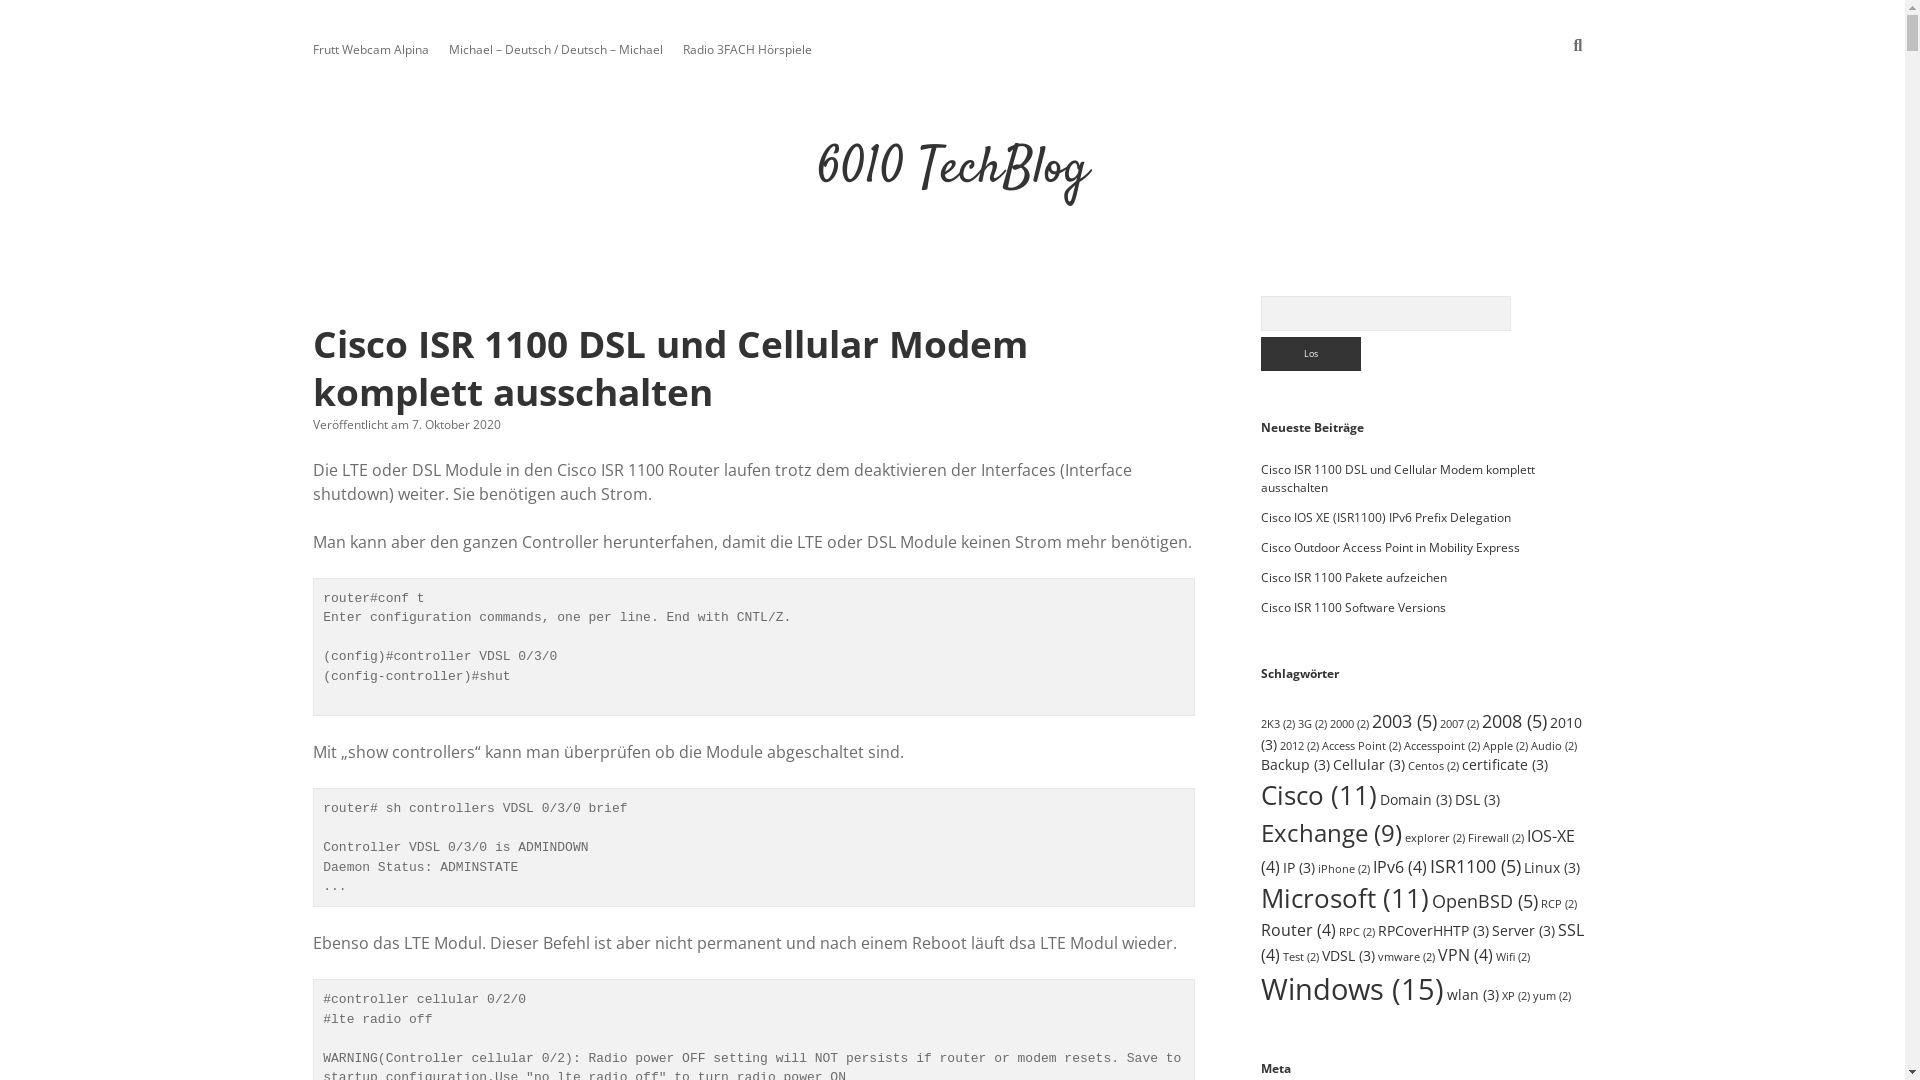  What do you see at coordinates (1398, 478) in the screenshot?
I see `Cisco ISR 1100 DSL und Cellular Modem komplett ausschalten` at bounding box center [1398, 478].